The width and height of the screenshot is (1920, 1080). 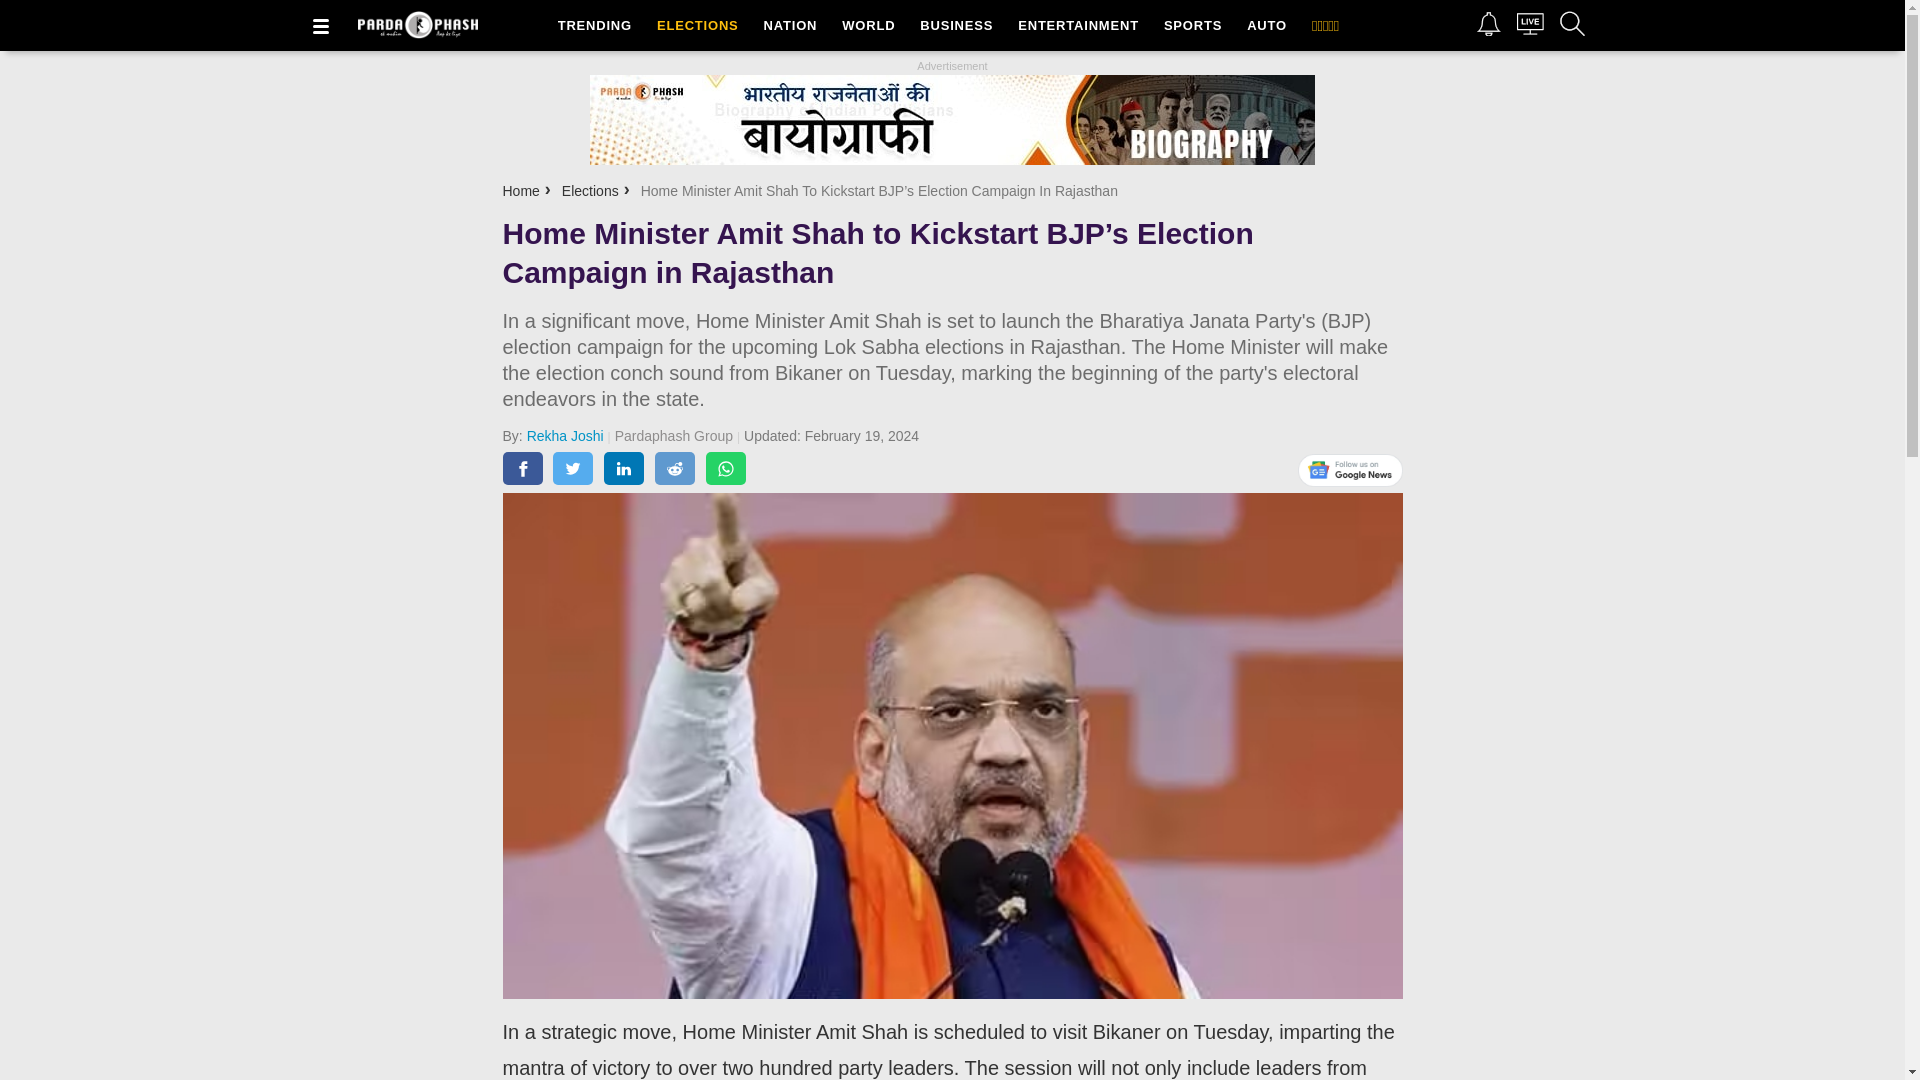 What do you see at coordinates (951, 25) in the screenshot?
I see `BUSINESS` at bounding box center [951, 25].